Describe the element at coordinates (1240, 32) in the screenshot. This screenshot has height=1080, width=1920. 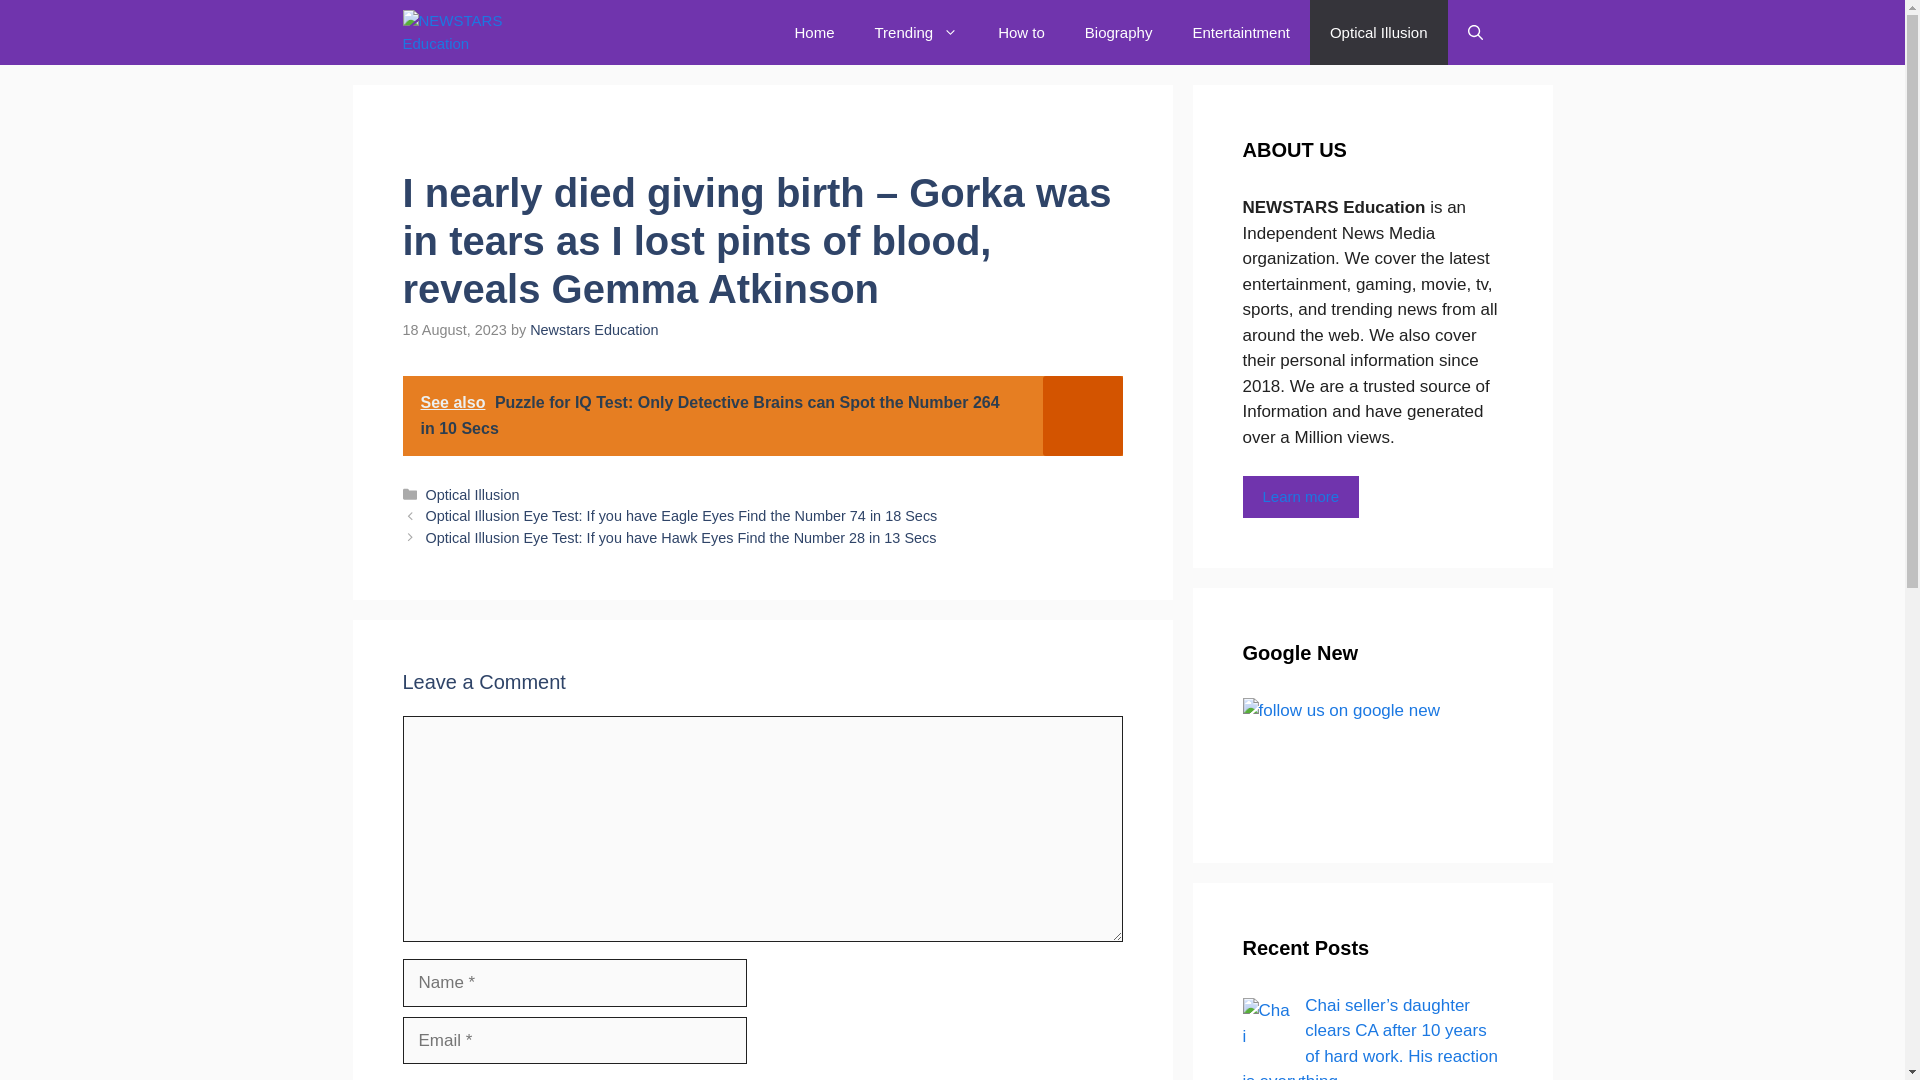
I see `Entertaintment` at that location.